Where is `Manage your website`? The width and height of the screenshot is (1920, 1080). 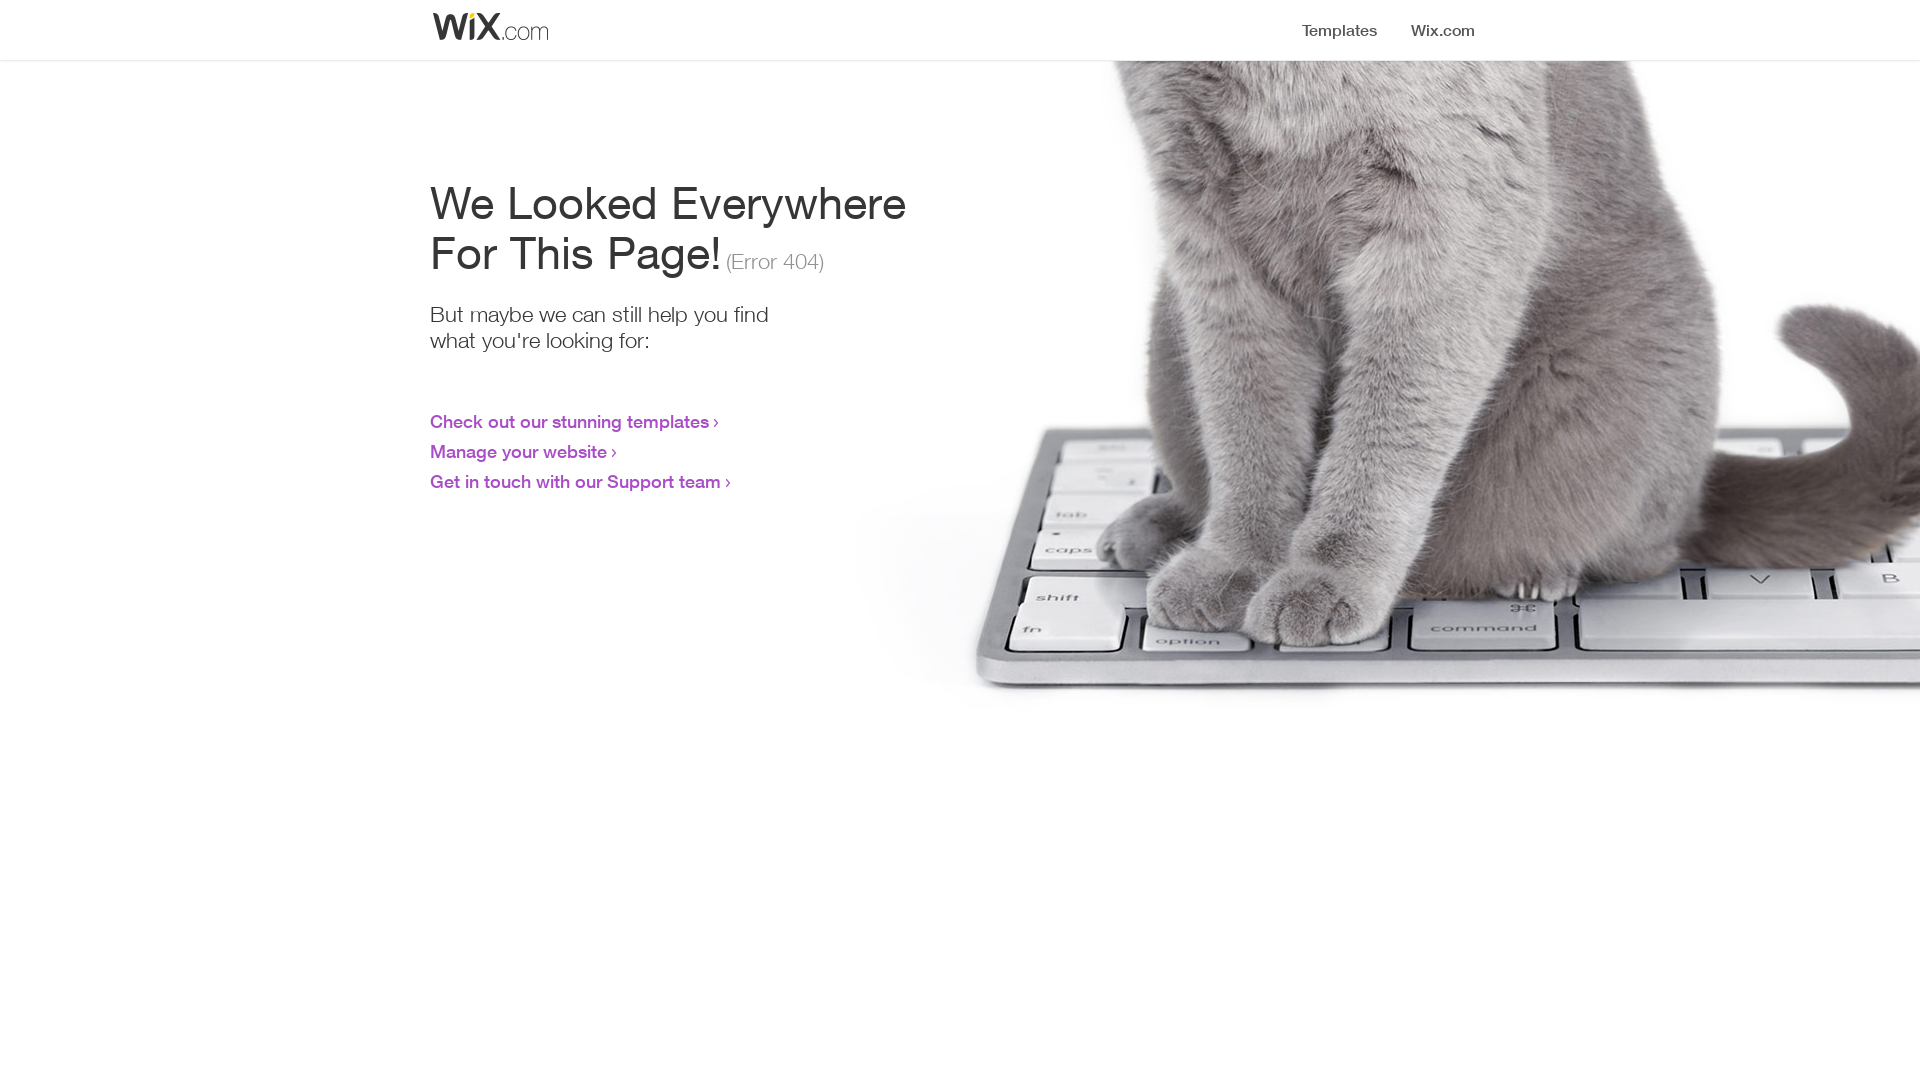
Manage your website is located at coordinates (518, 451).